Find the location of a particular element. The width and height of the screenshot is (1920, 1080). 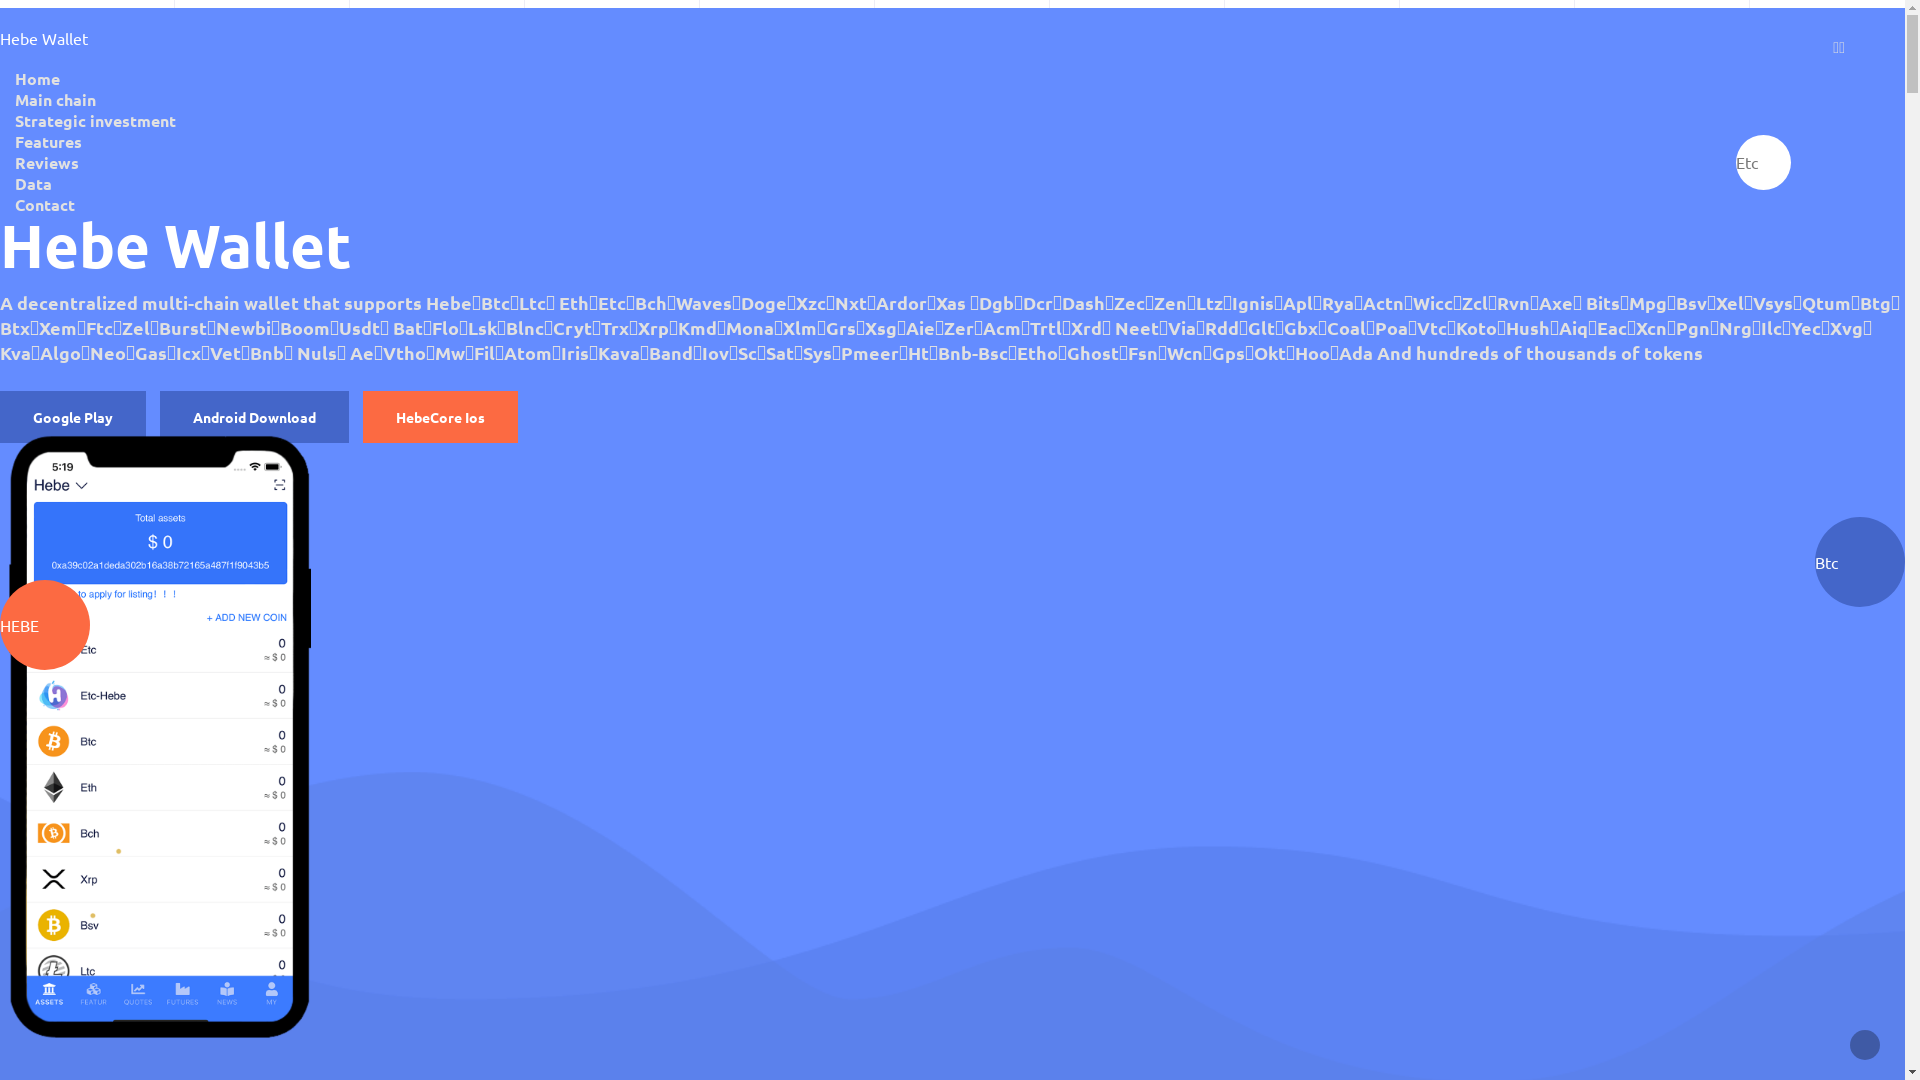

HebeCore Ios is located at coordinates (440, 417).